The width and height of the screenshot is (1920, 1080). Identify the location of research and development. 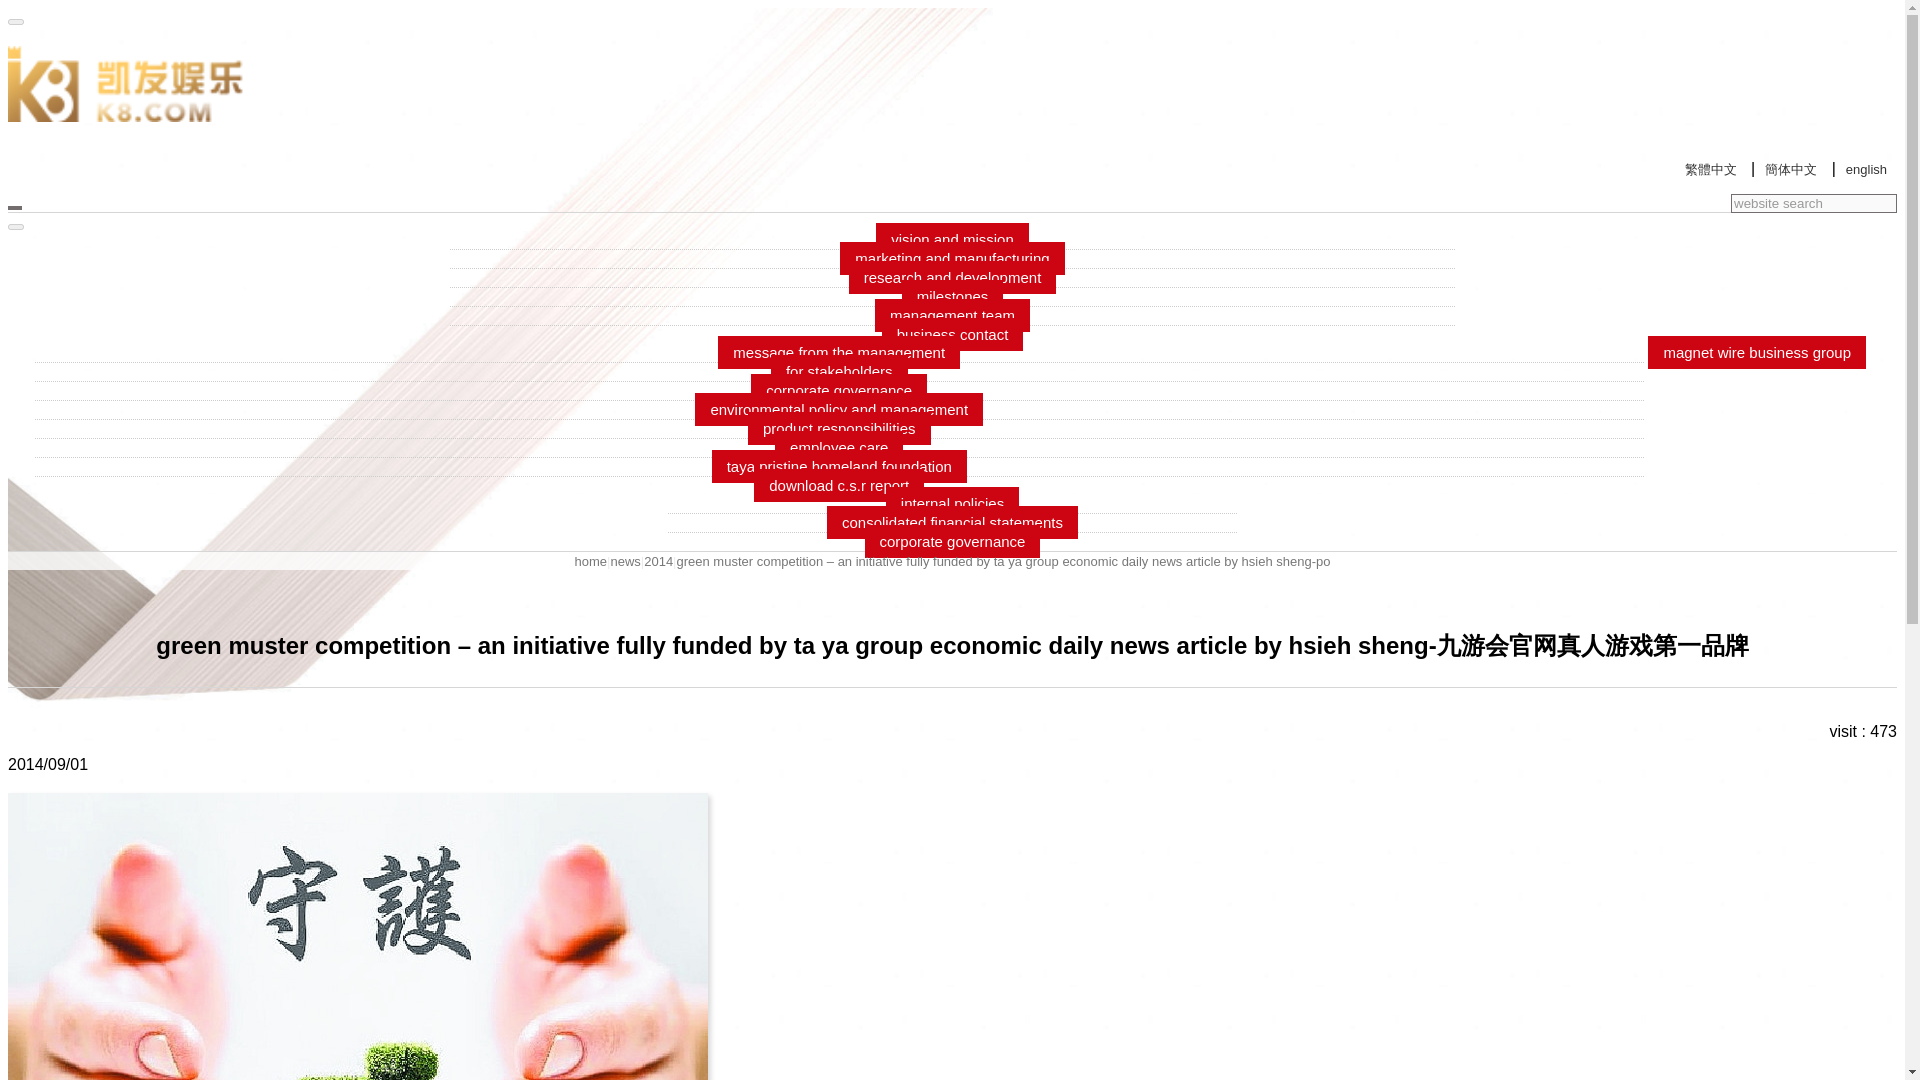
(952, 277).